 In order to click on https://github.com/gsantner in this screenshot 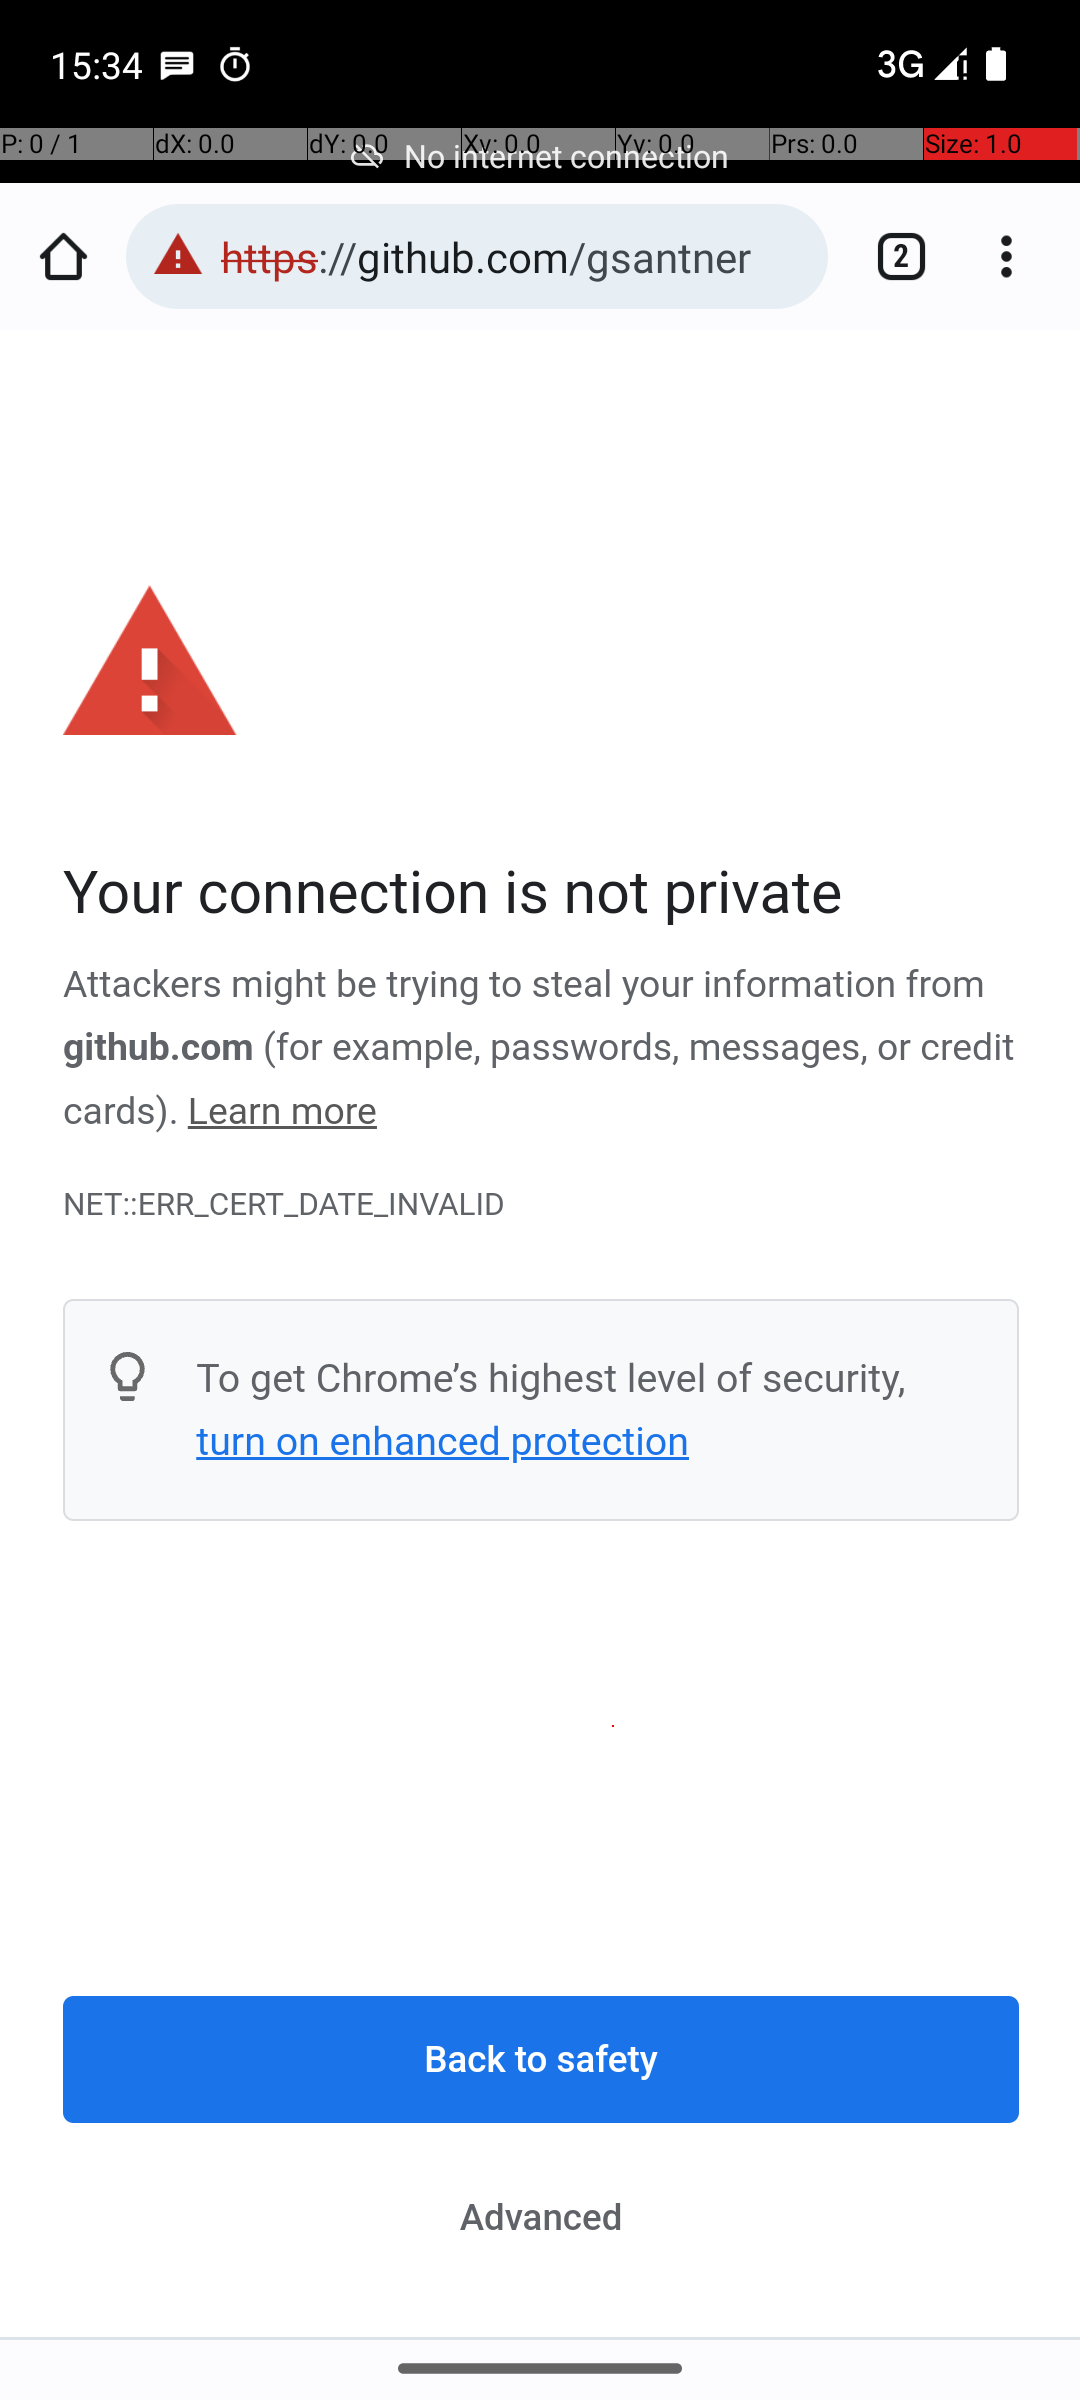, I will do `click(514, 256)`.